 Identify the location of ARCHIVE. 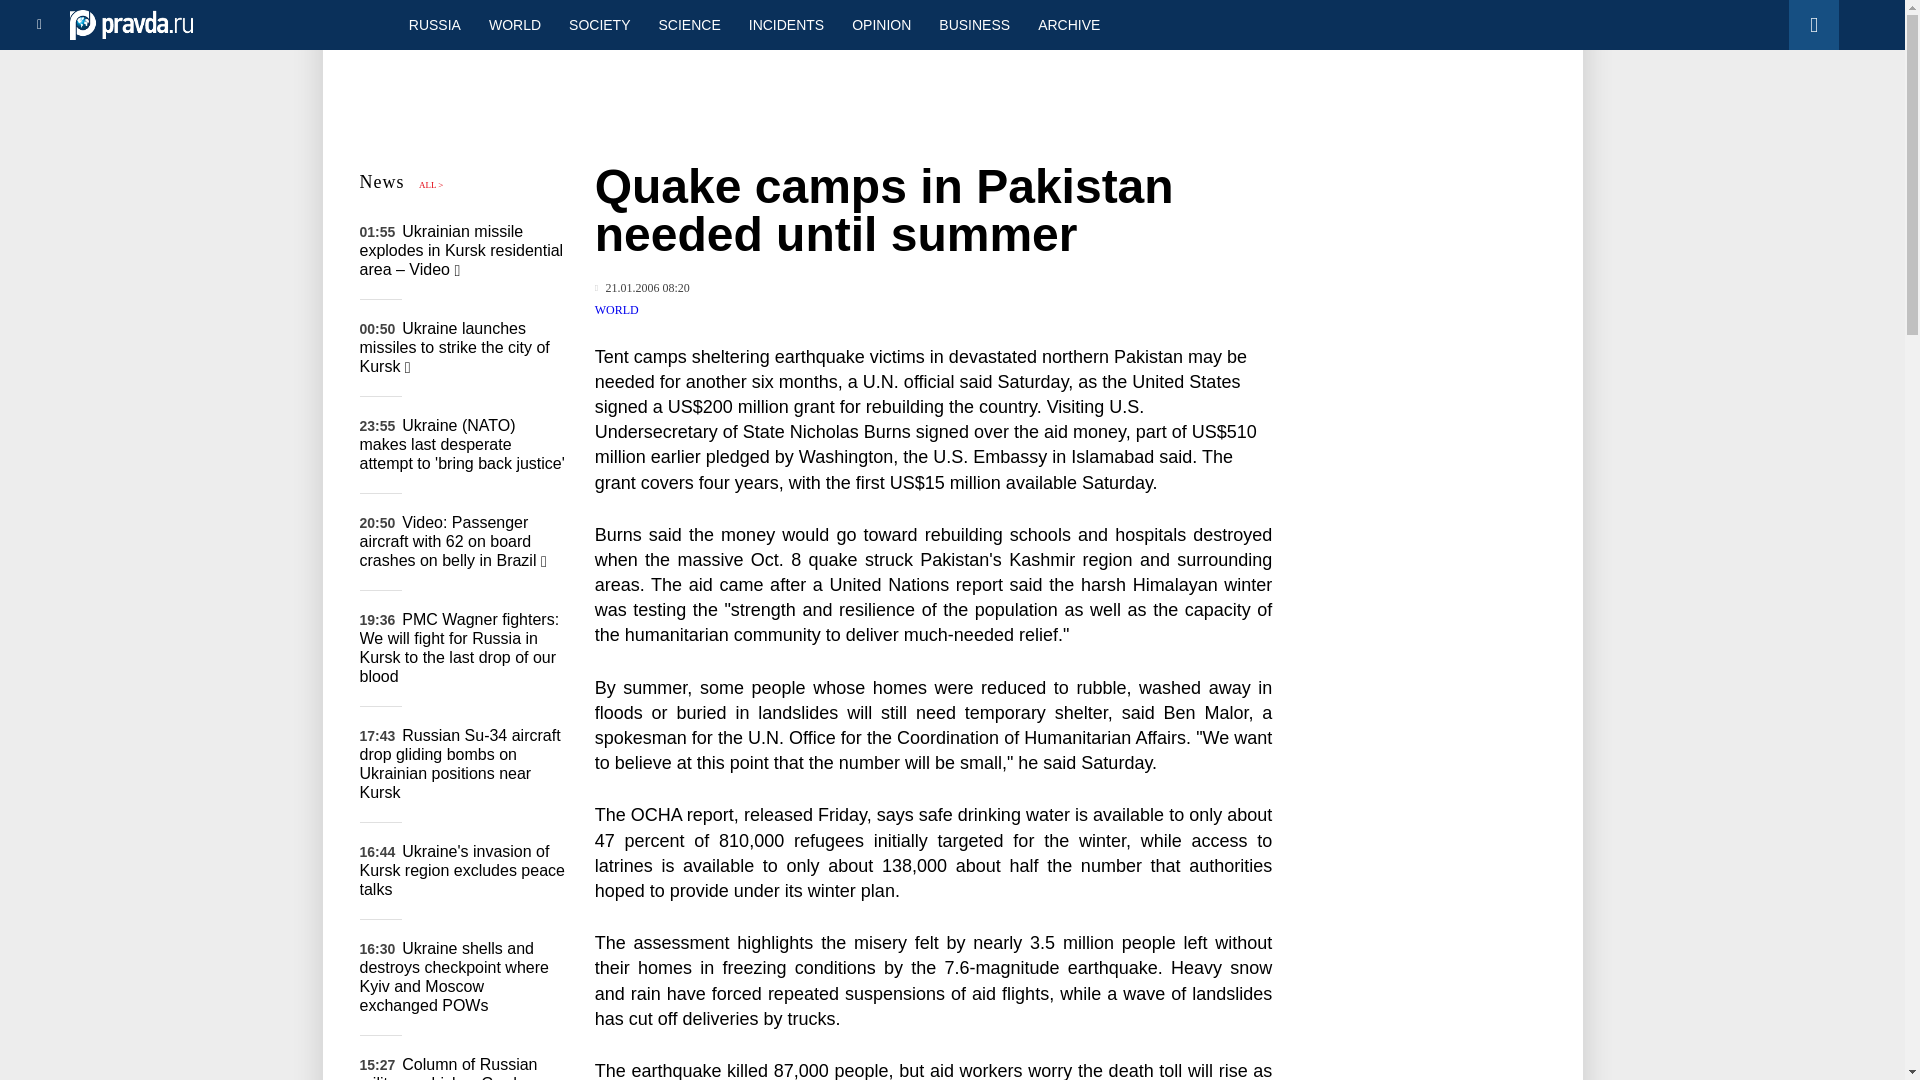
(1068, 24).